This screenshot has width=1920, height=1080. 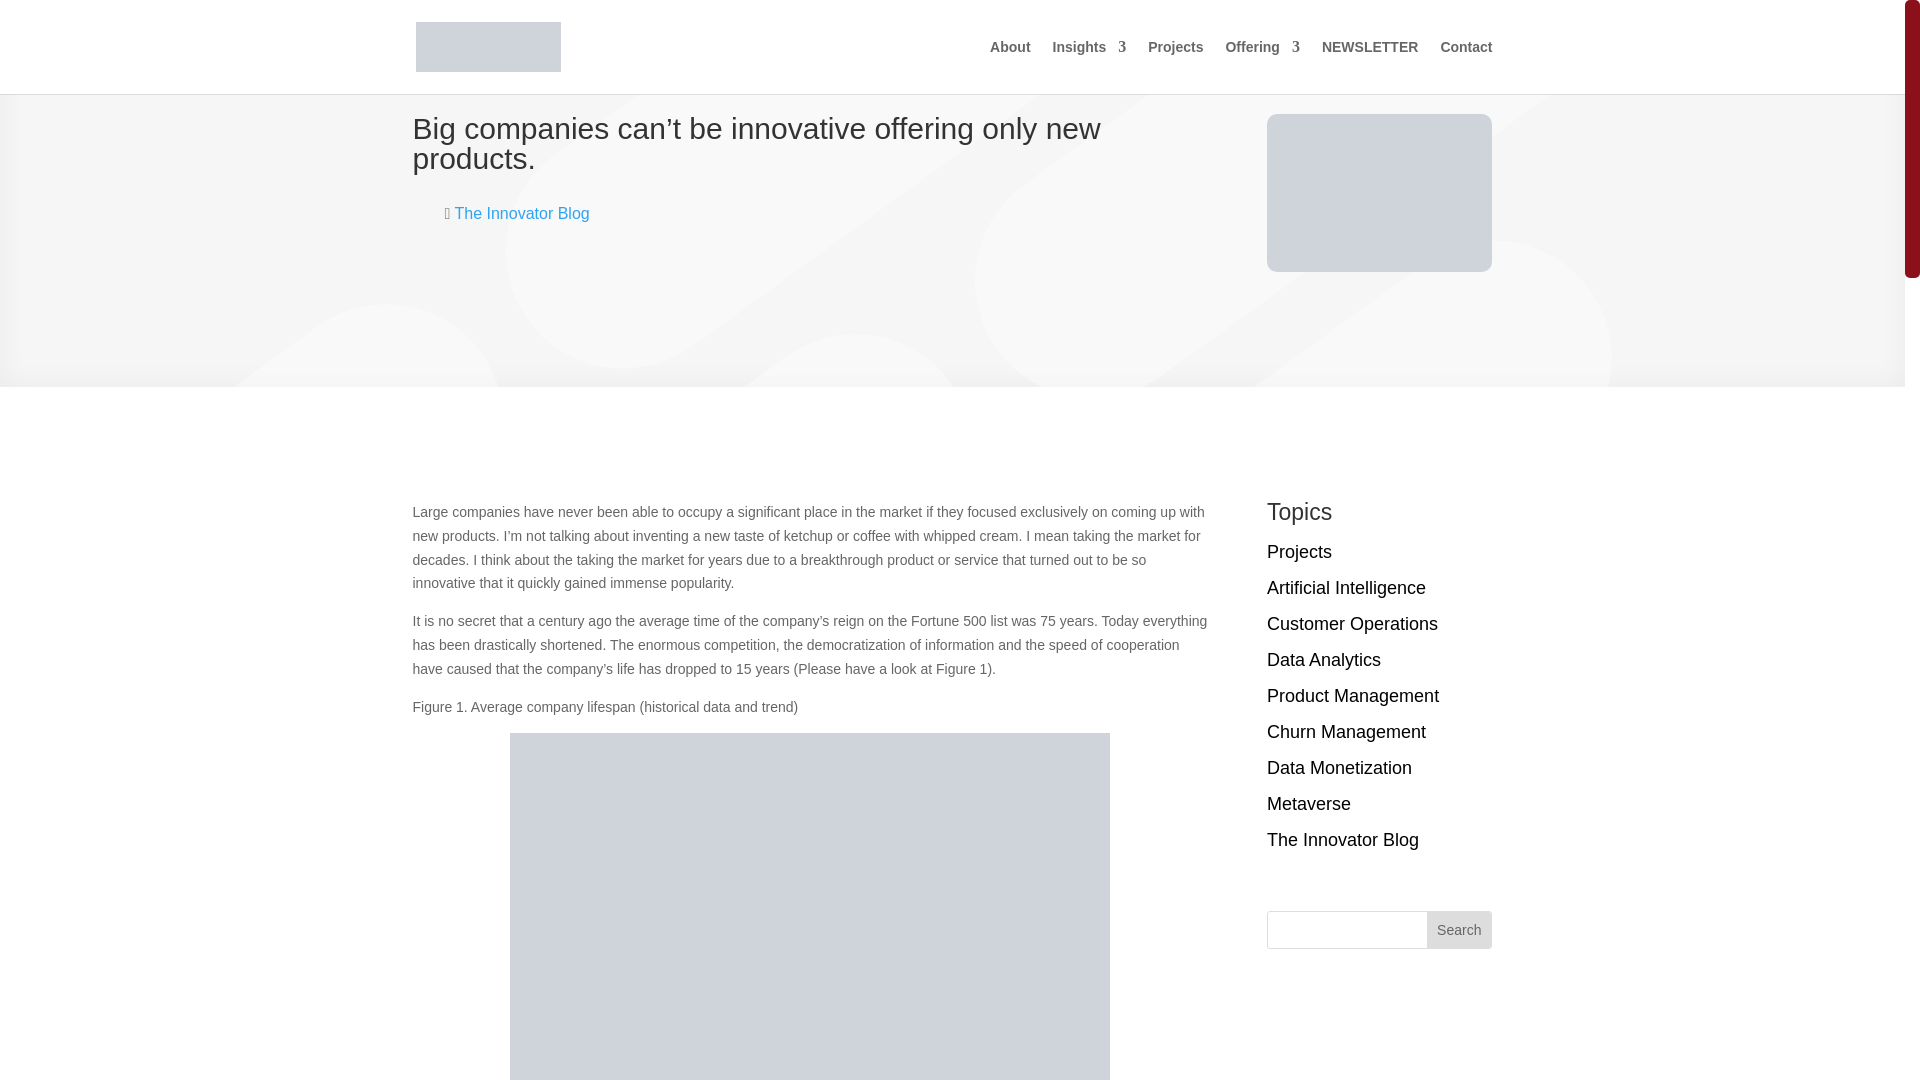 What do you see at coordinates (1342, 840) in the screenshot?
I see `The Innovator Blog` at bounding box center [1342, 840].